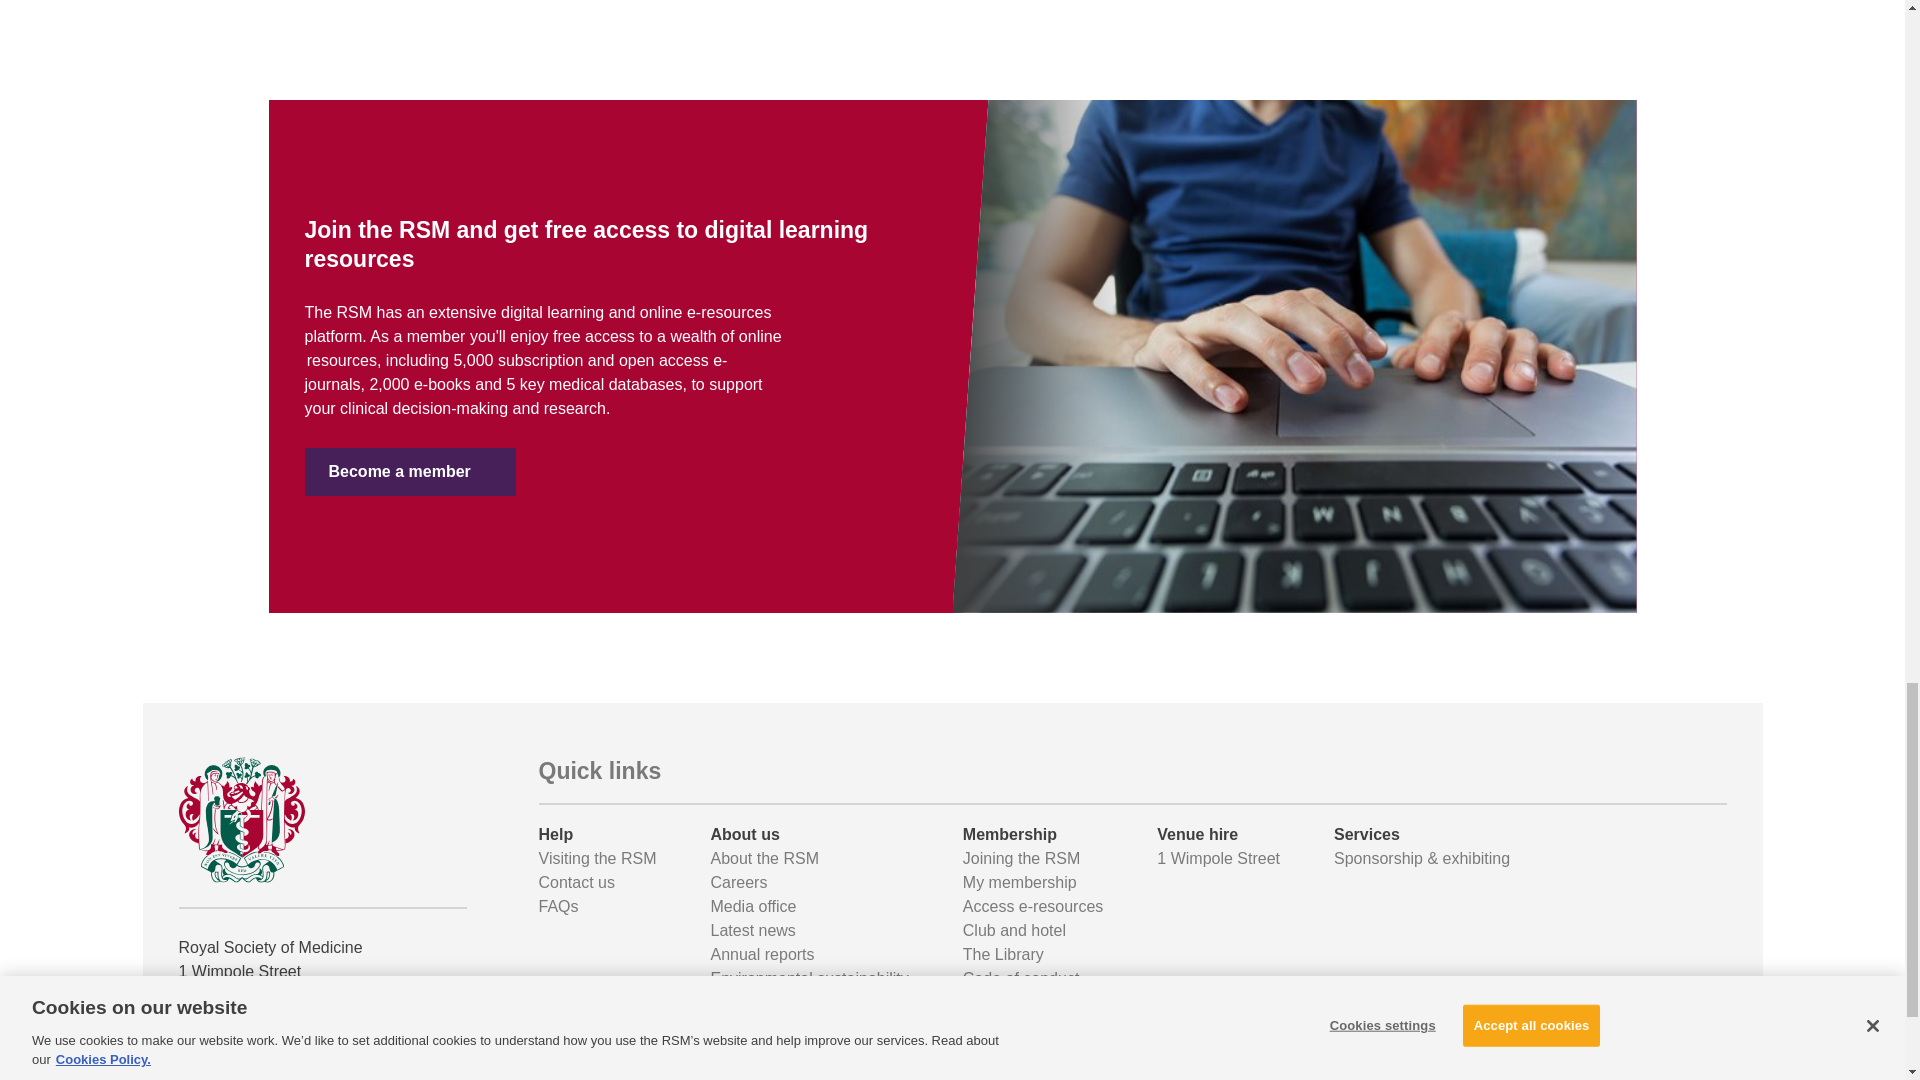 The image size is (1920, 1080). What do you see at coordinates (738, 882) in the screenshot?
I see `Careers` at bounding box center [738, 882].